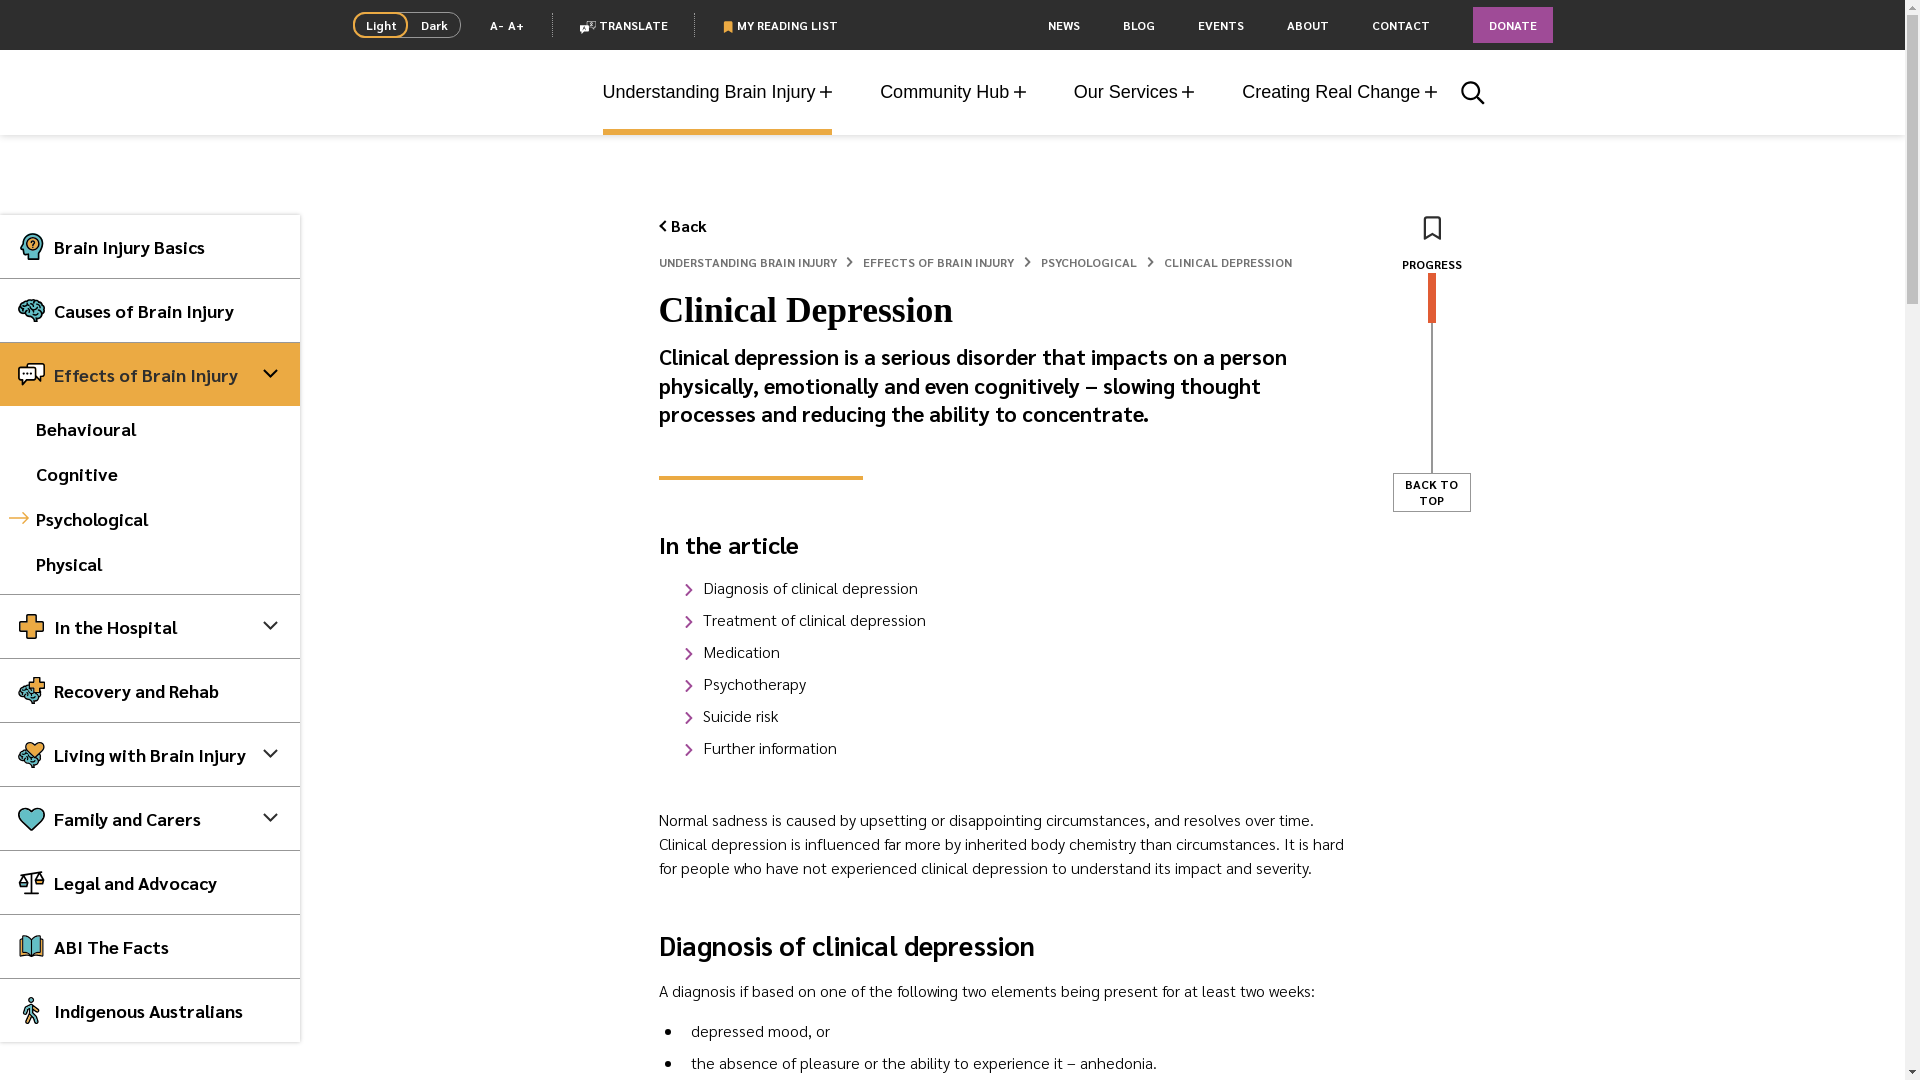 The image size is (1920, 1080). What do you see at coordinates (150, 518) in the screenshot?
I see `Psychological` at bounding box center [150, 518].